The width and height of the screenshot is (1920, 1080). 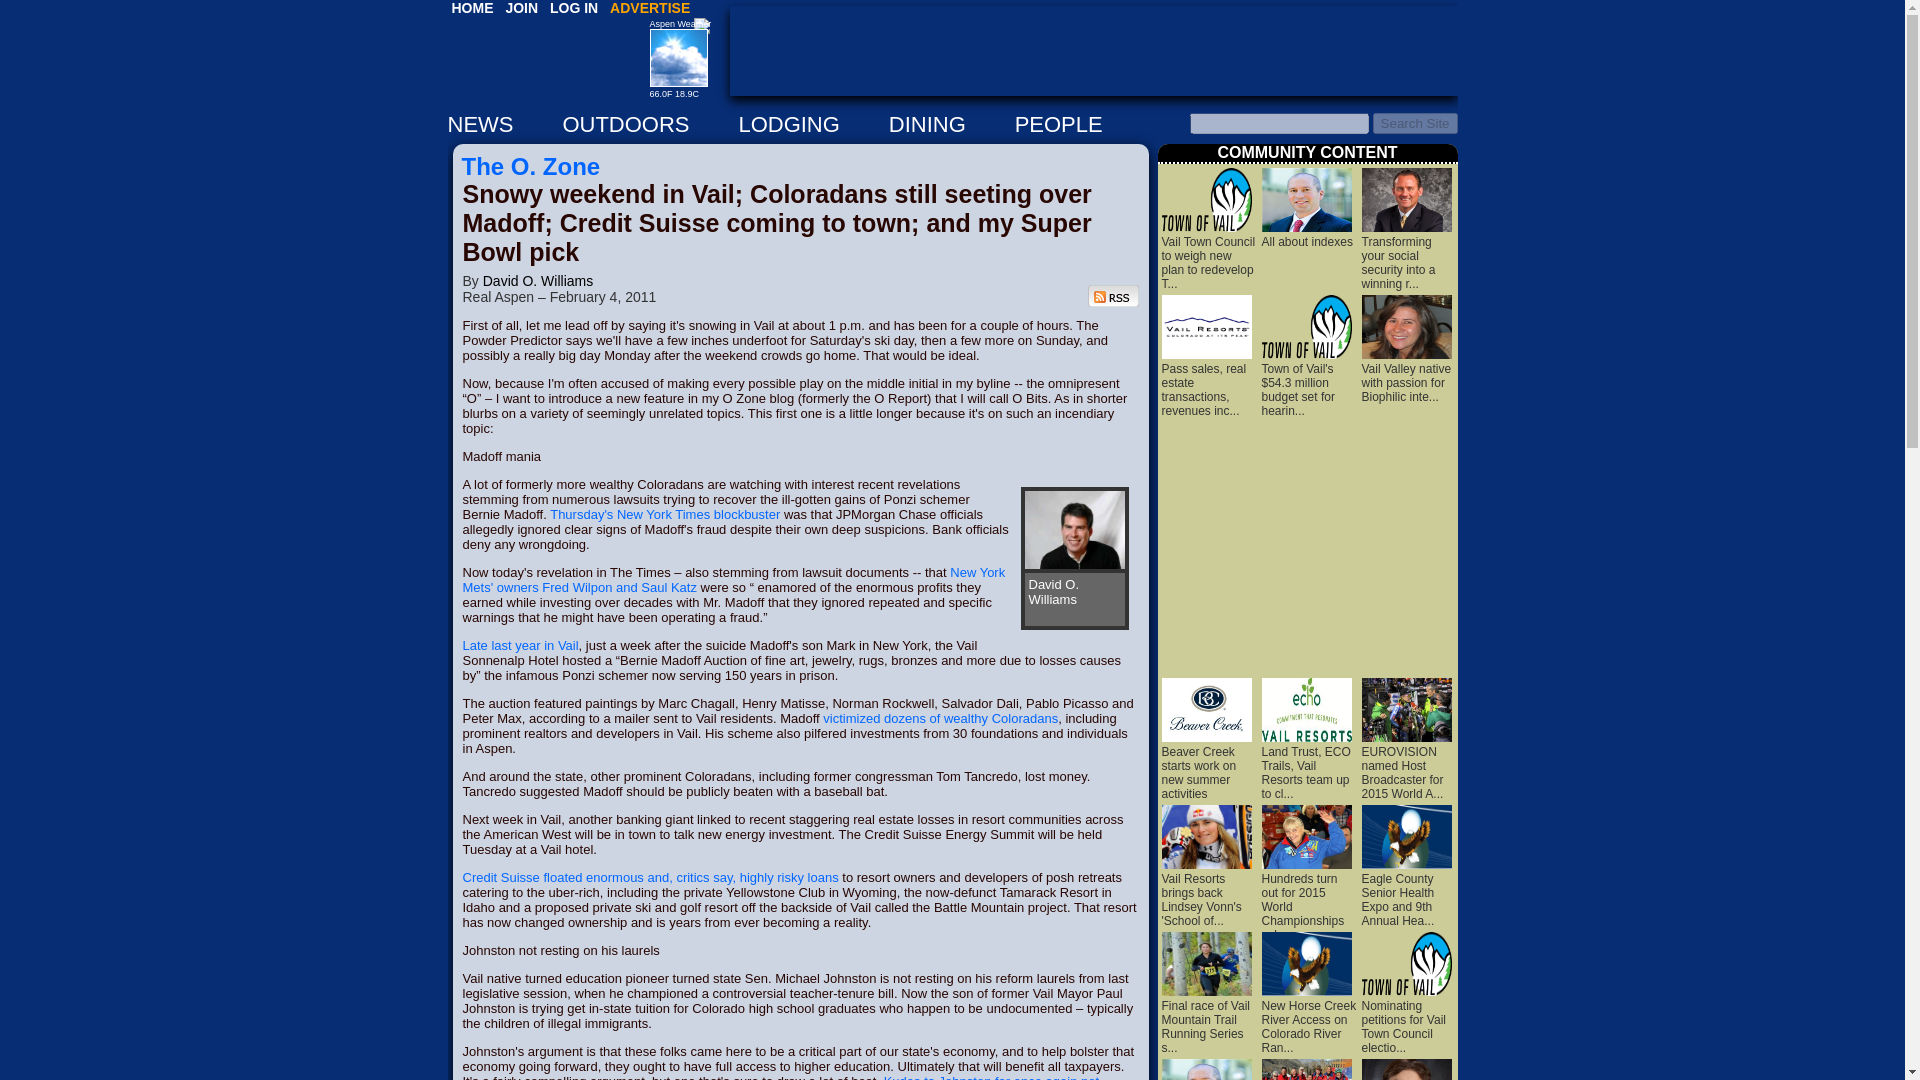 I want to click on Beaver Creek starts work on new summer activities, so click(x=1206, y=766).